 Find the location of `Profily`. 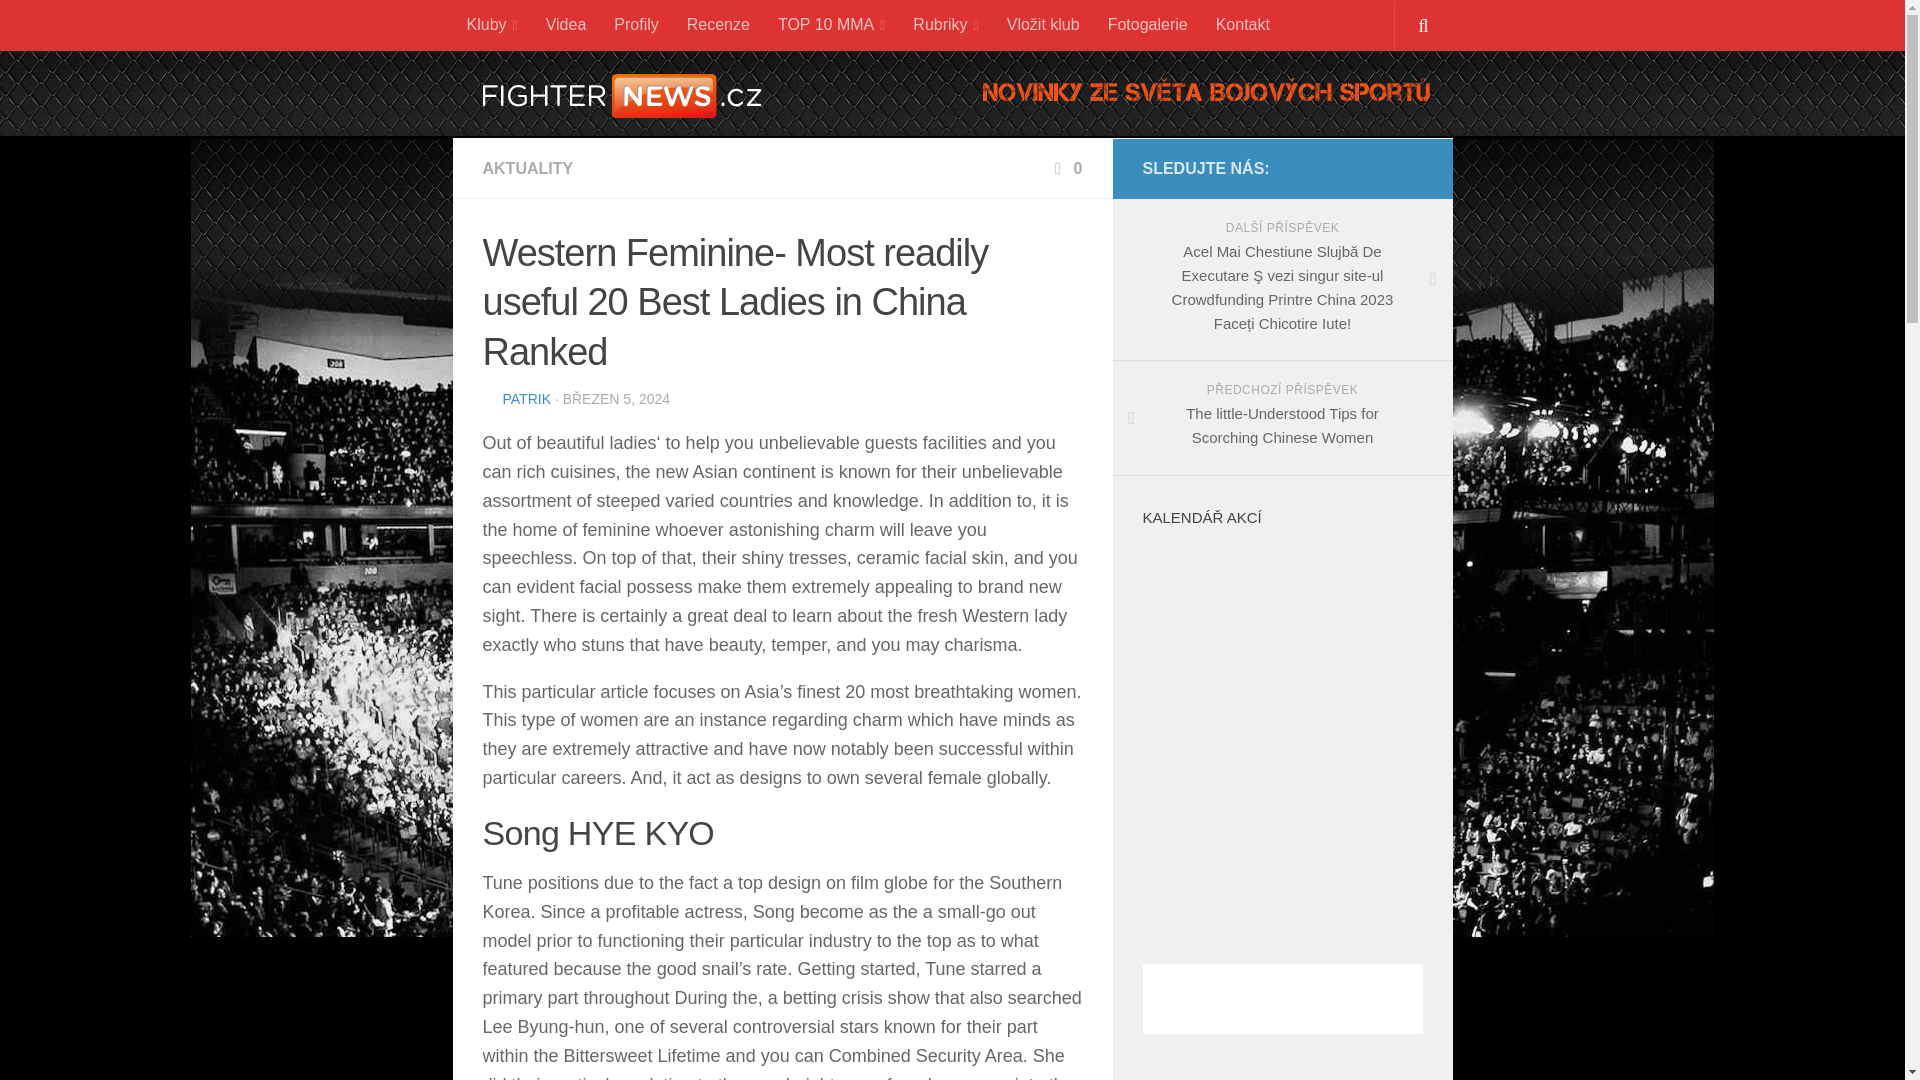

Profily is located at coordinates (636, 24).